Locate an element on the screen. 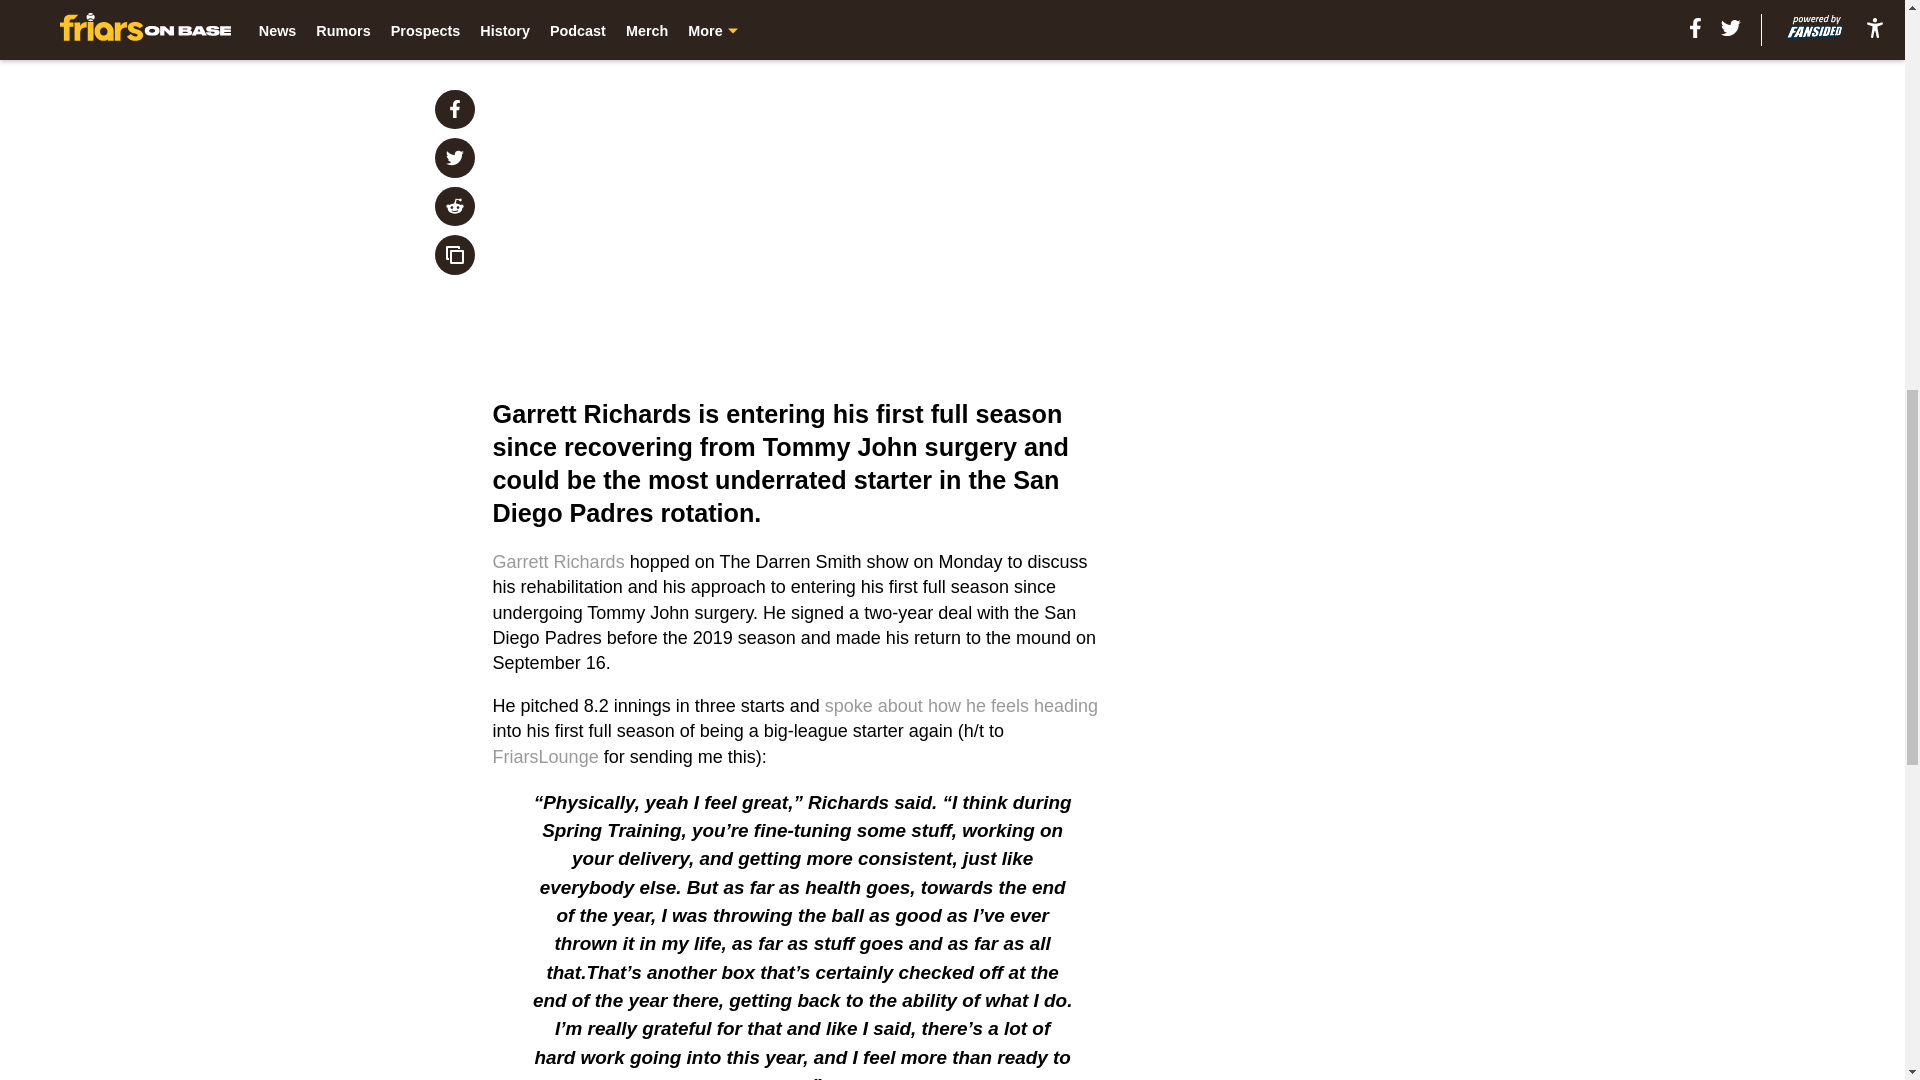 The image size is (1920, 1080). spoke about how he feels heading is located at coordinates (962, 706).